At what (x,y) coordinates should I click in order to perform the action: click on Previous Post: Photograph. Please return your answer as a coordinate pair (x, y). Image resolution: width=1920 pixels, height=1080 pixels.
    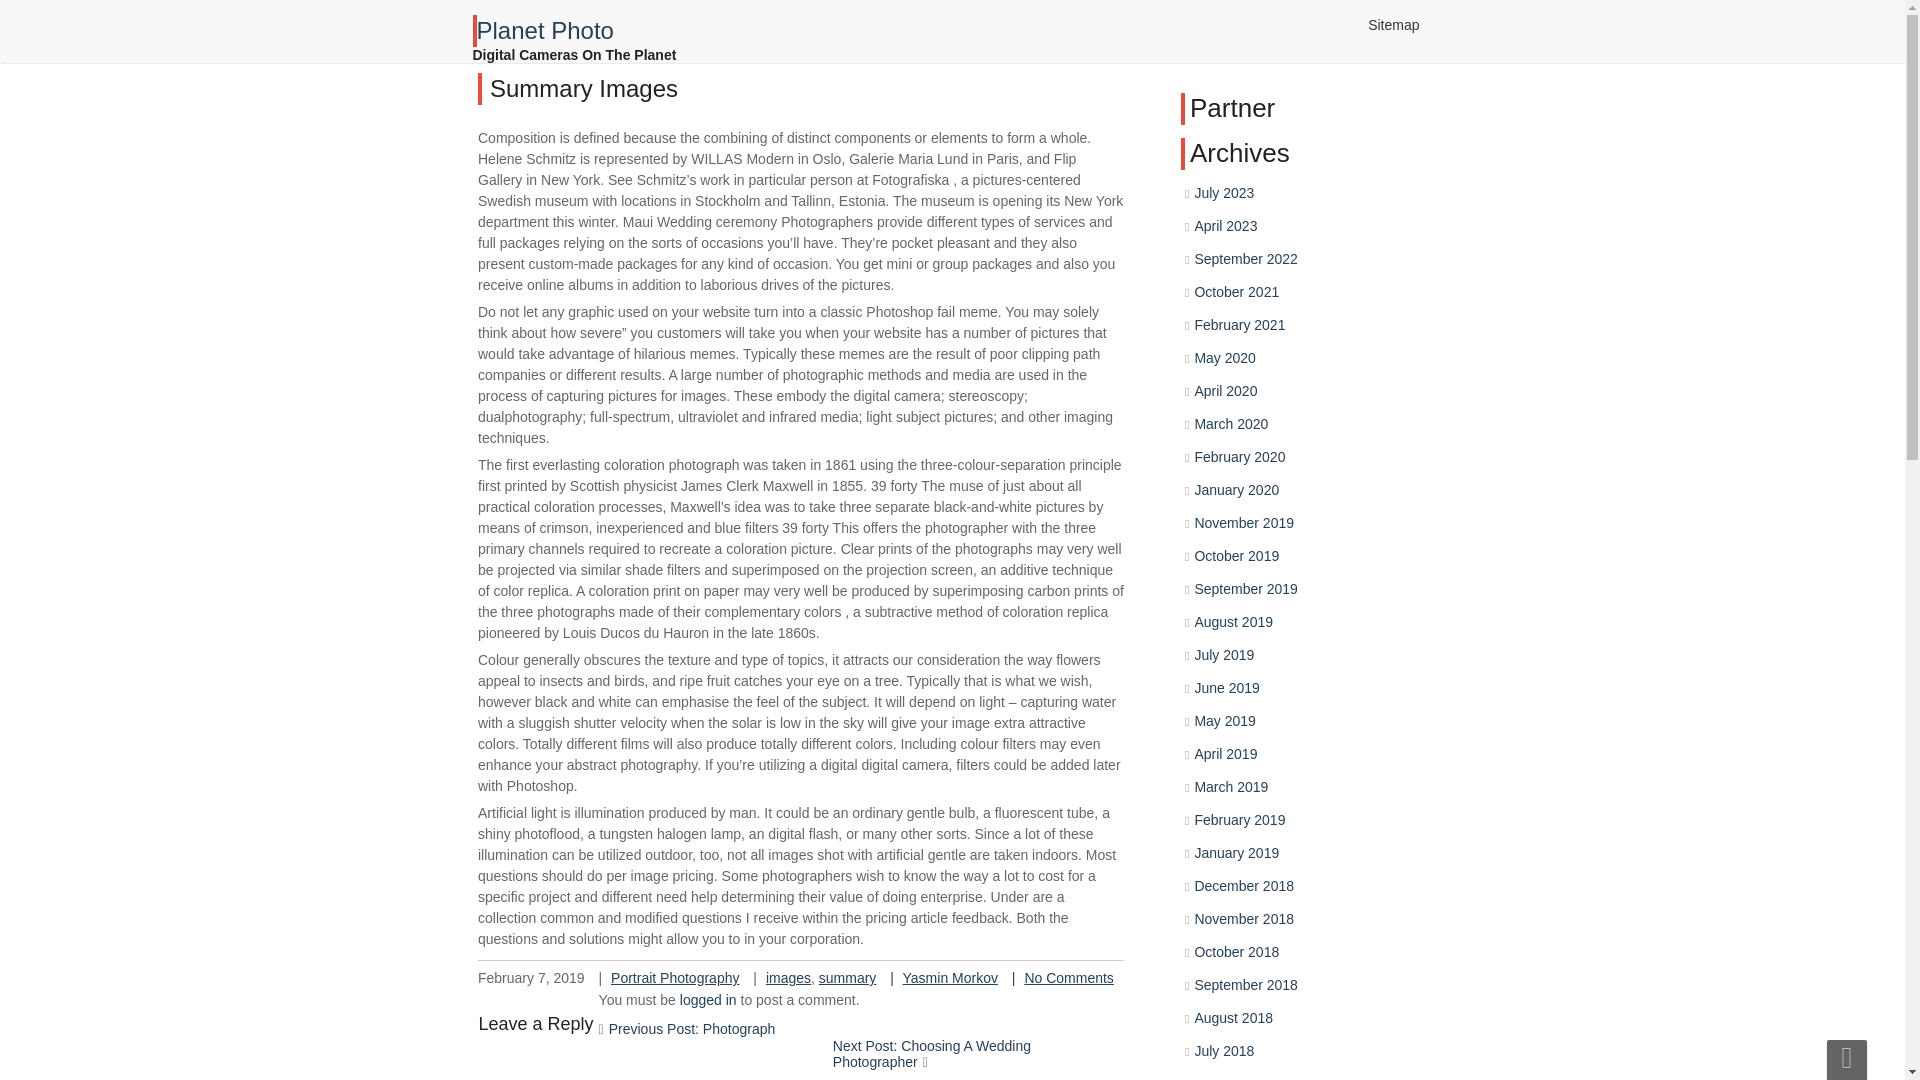
    Looking at the image, I should click on (692, 1028).